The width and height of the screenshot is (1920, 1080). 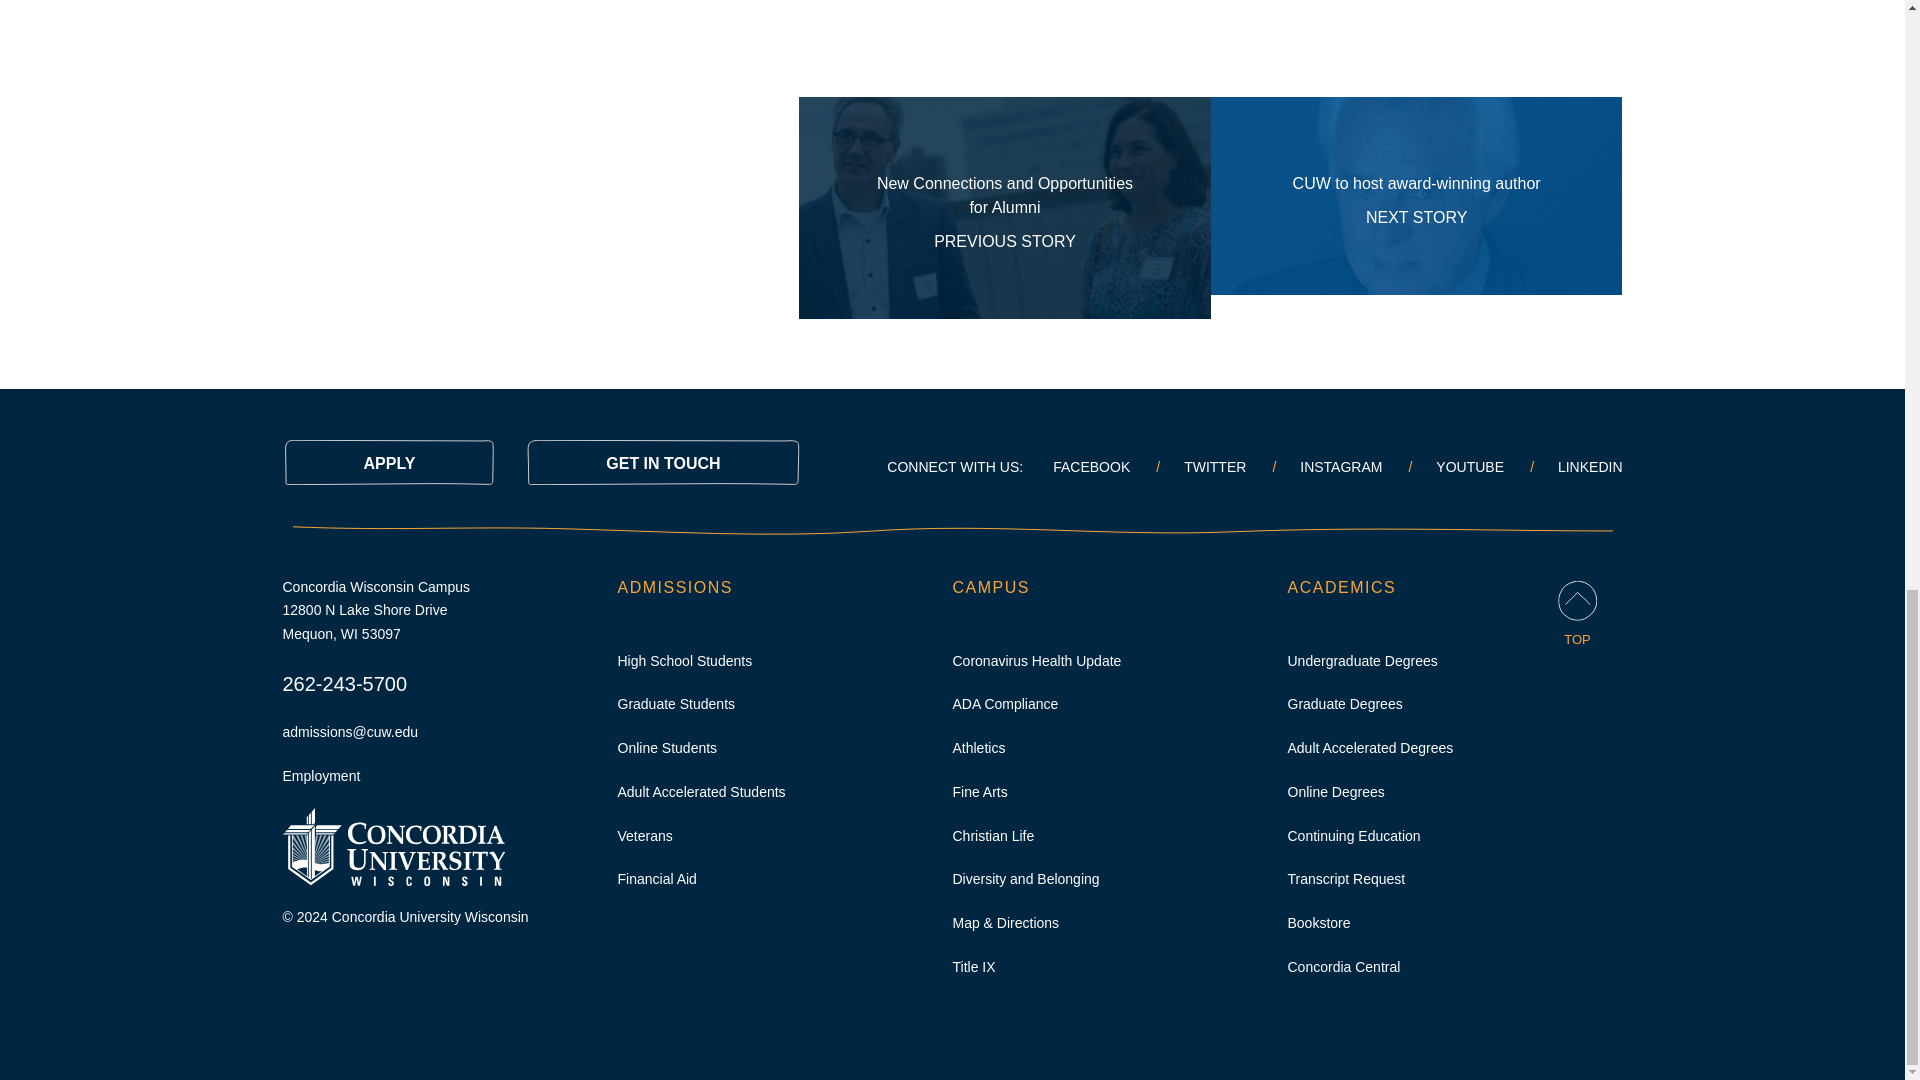 I want to click on CUW Home Page, so click(x=388, y=462).